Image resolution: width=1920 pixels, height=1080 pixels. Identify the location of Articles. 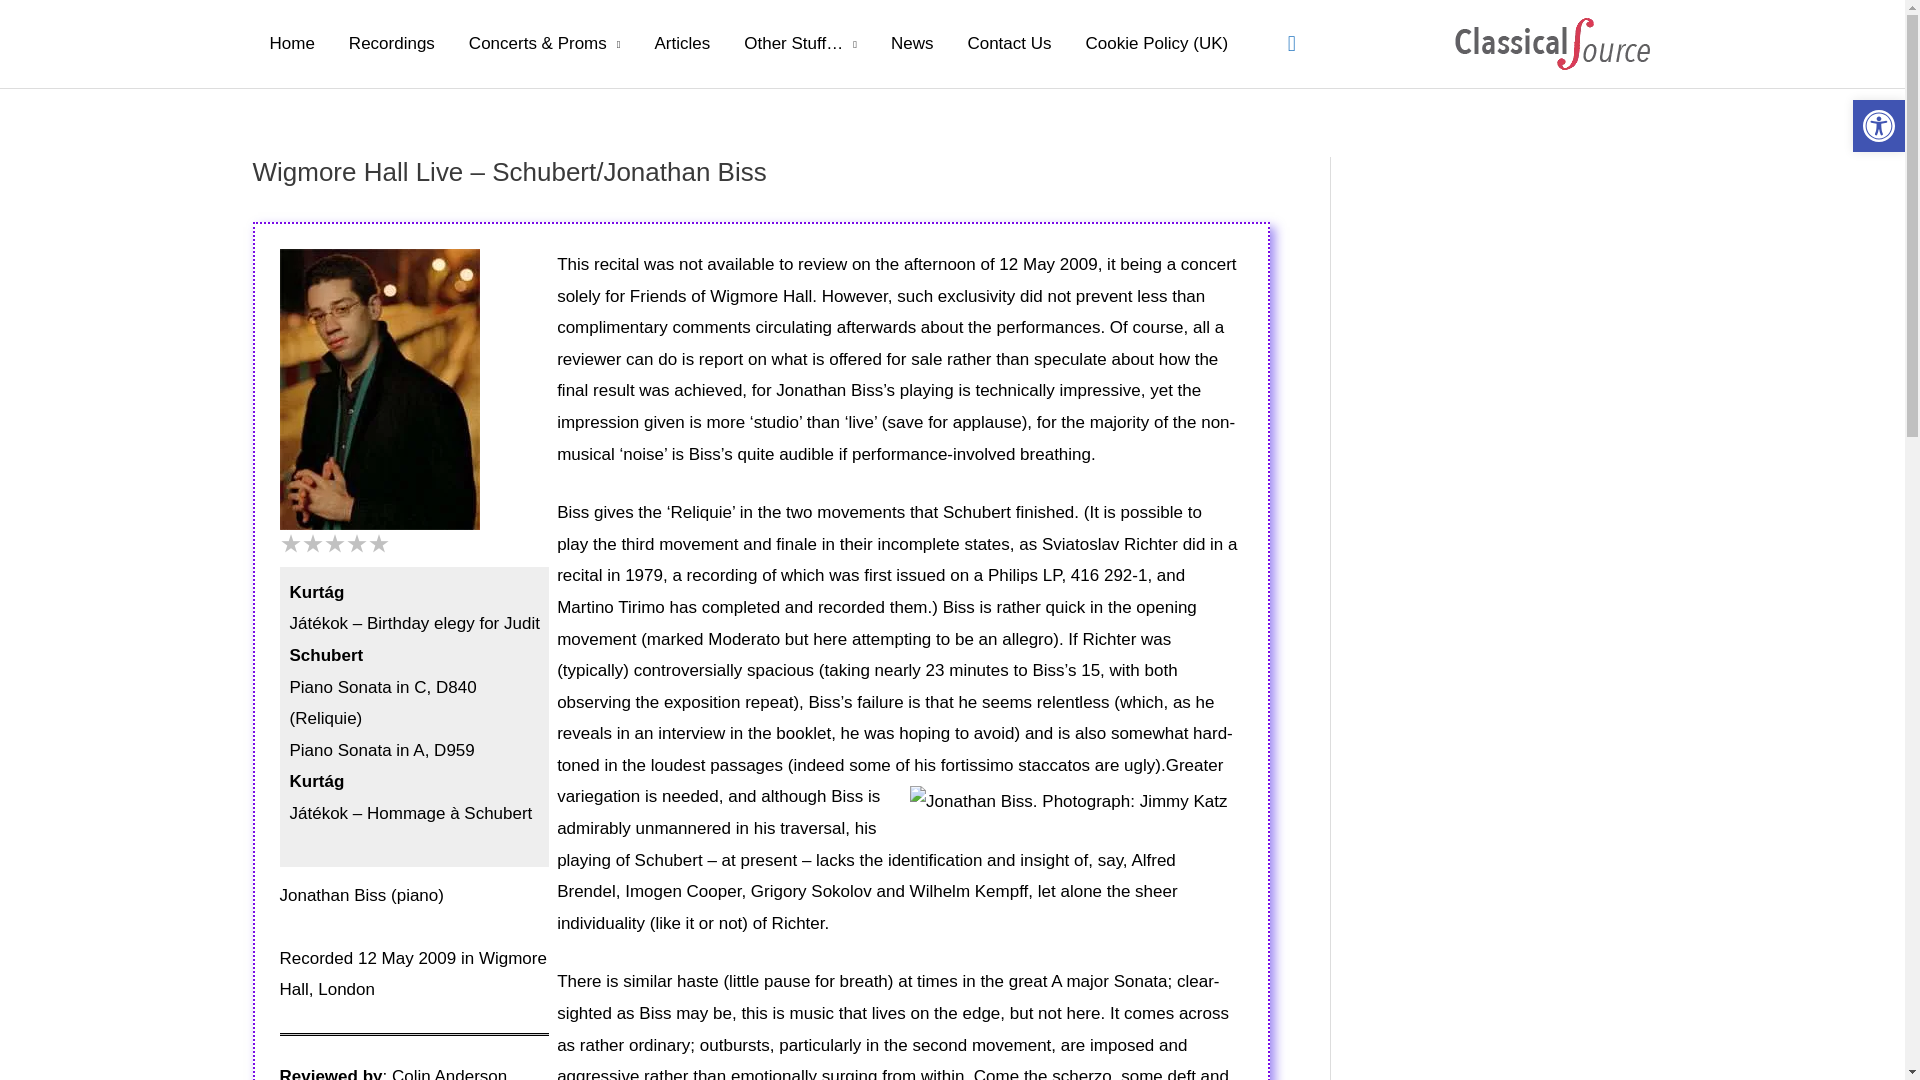
(682, 44).